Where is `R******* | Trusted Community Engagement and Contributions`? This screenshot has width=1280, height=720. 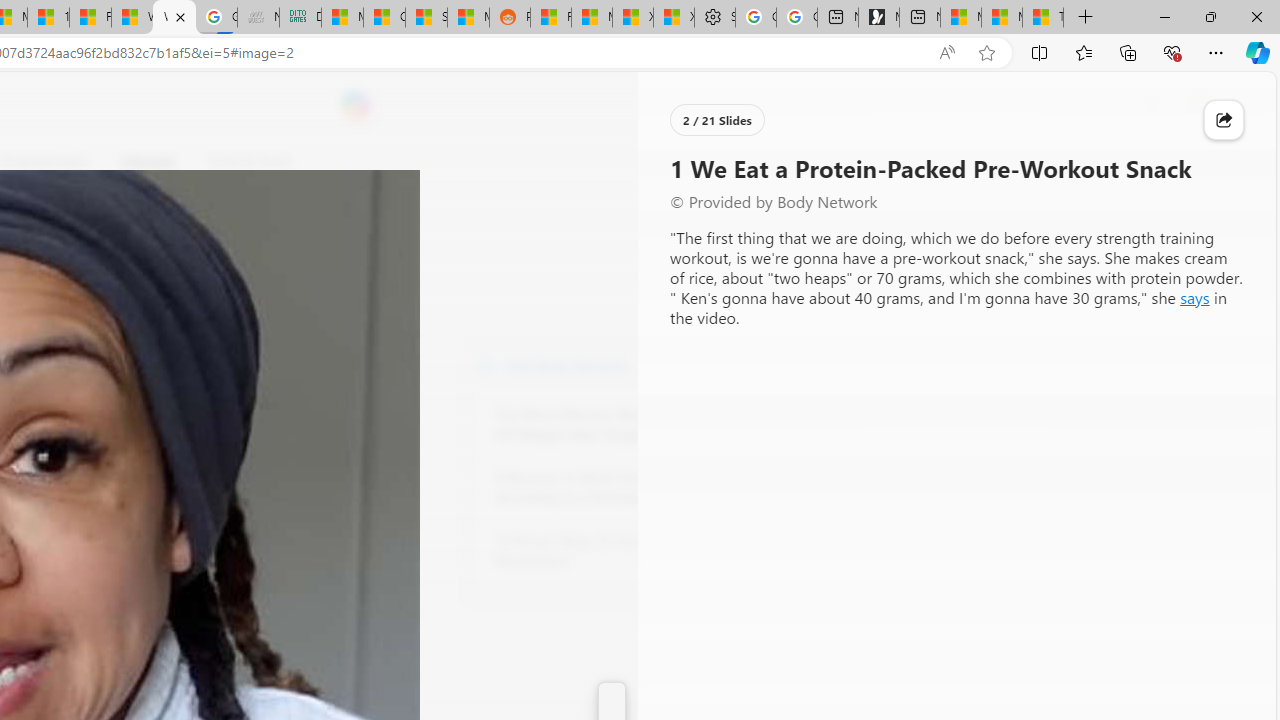 R******* | Trusted Community Engagement and Contributions is located at coordinates (550, 18).